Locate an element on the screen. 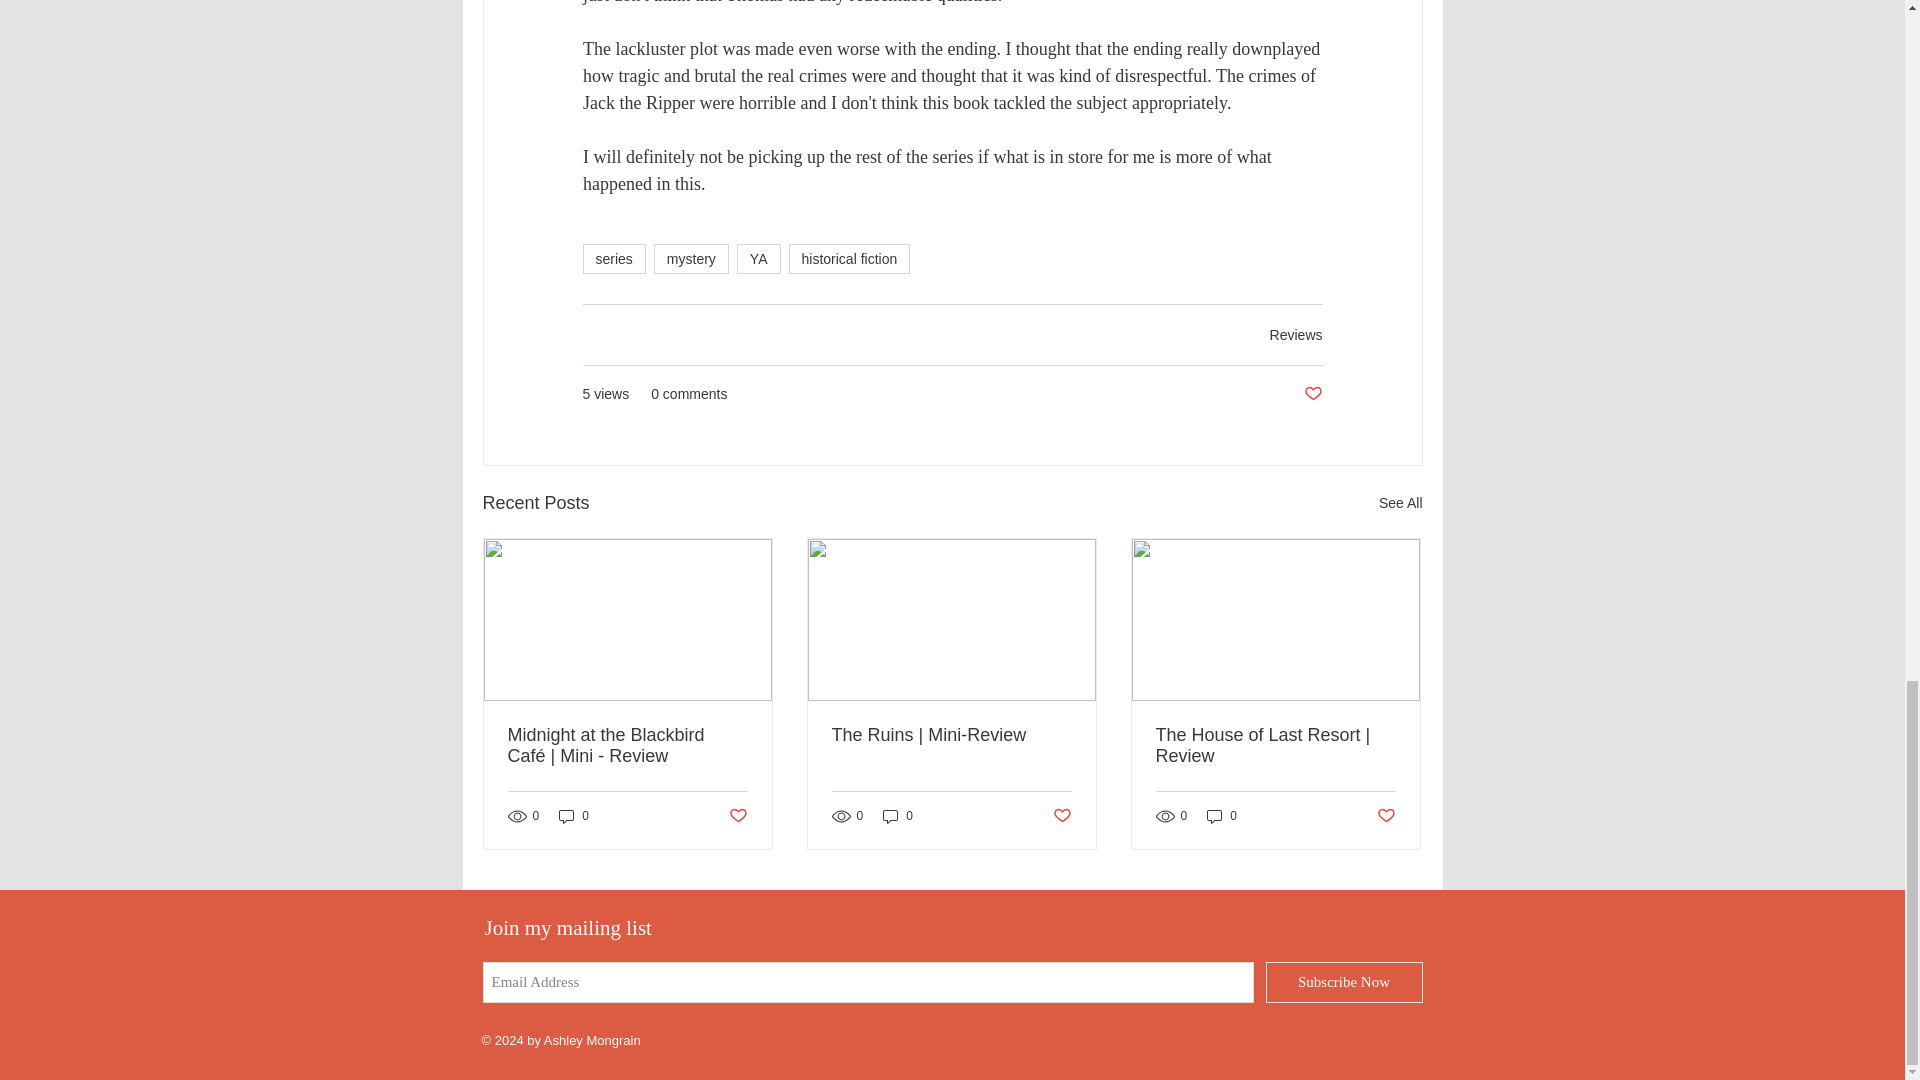  0 is located at coordinates (898, 816).